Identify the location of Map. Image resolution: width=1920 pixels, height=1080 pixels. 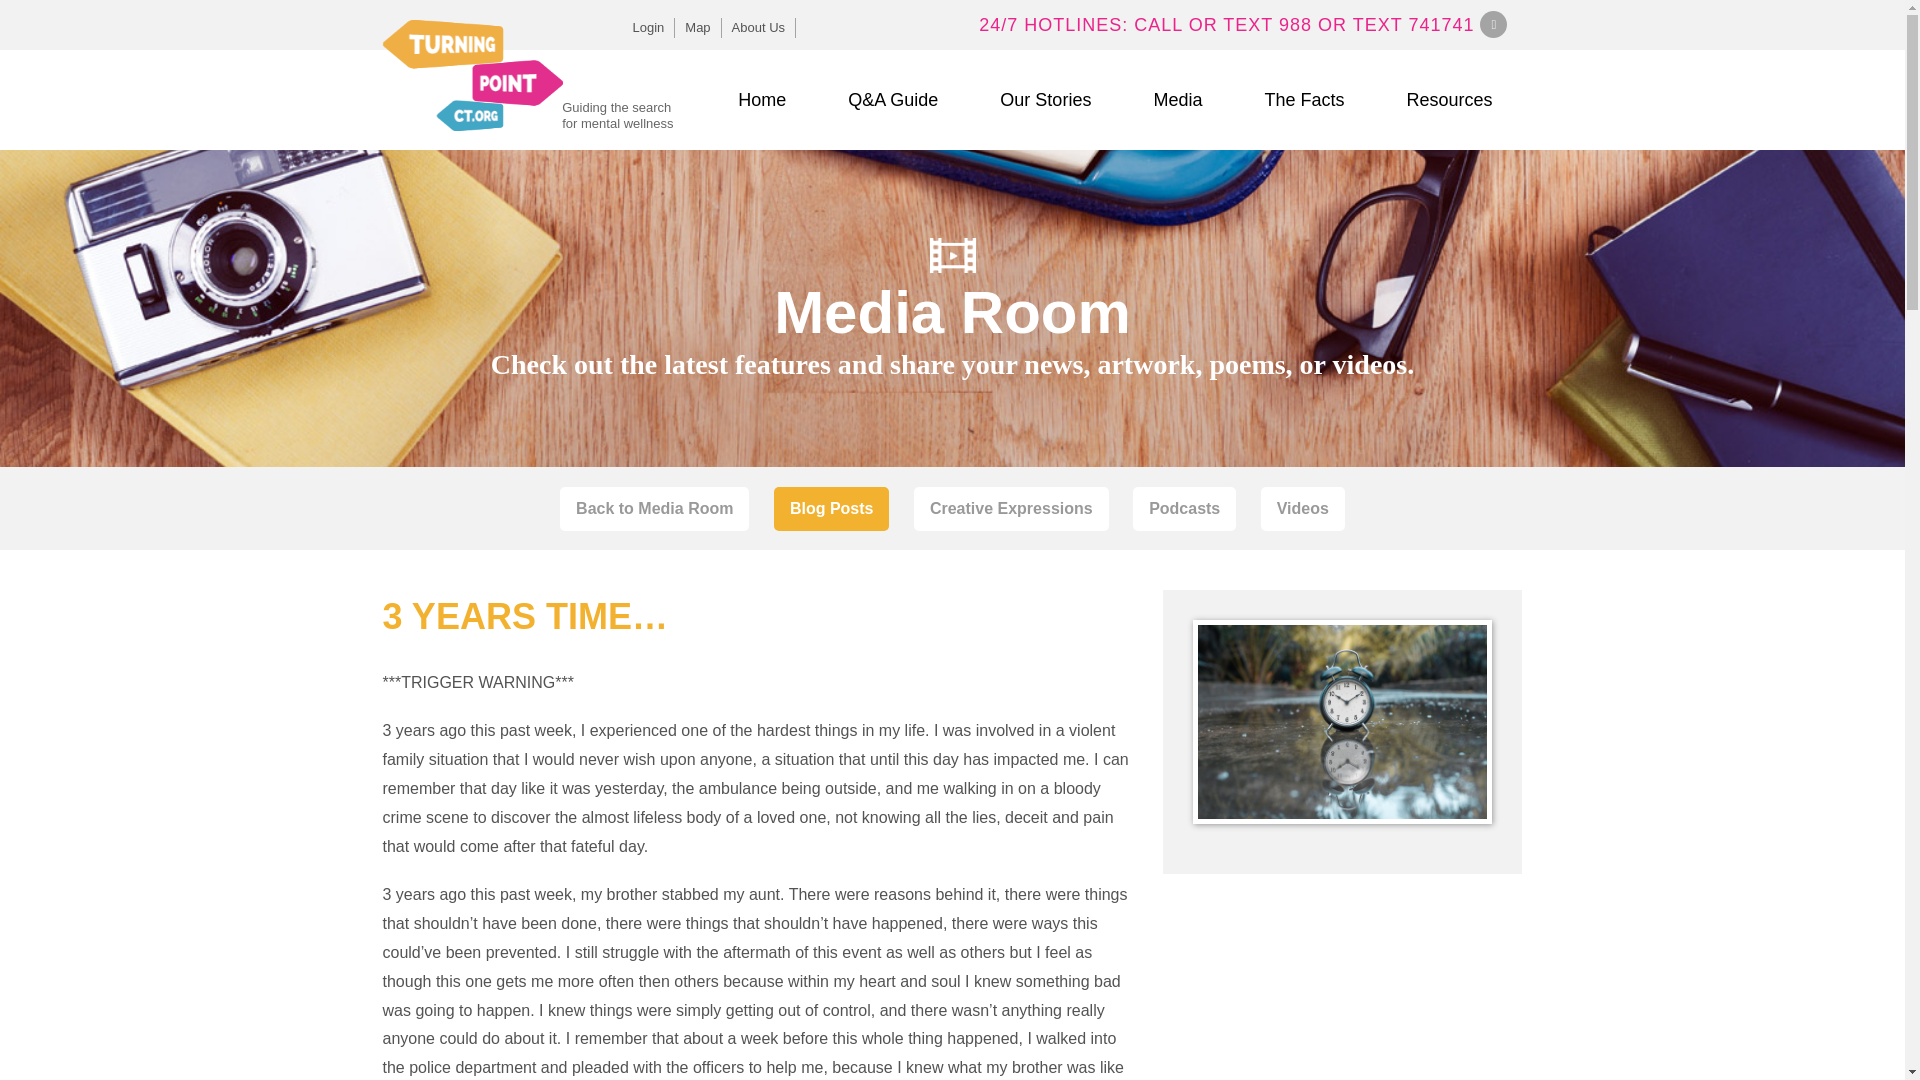
(698, 28).